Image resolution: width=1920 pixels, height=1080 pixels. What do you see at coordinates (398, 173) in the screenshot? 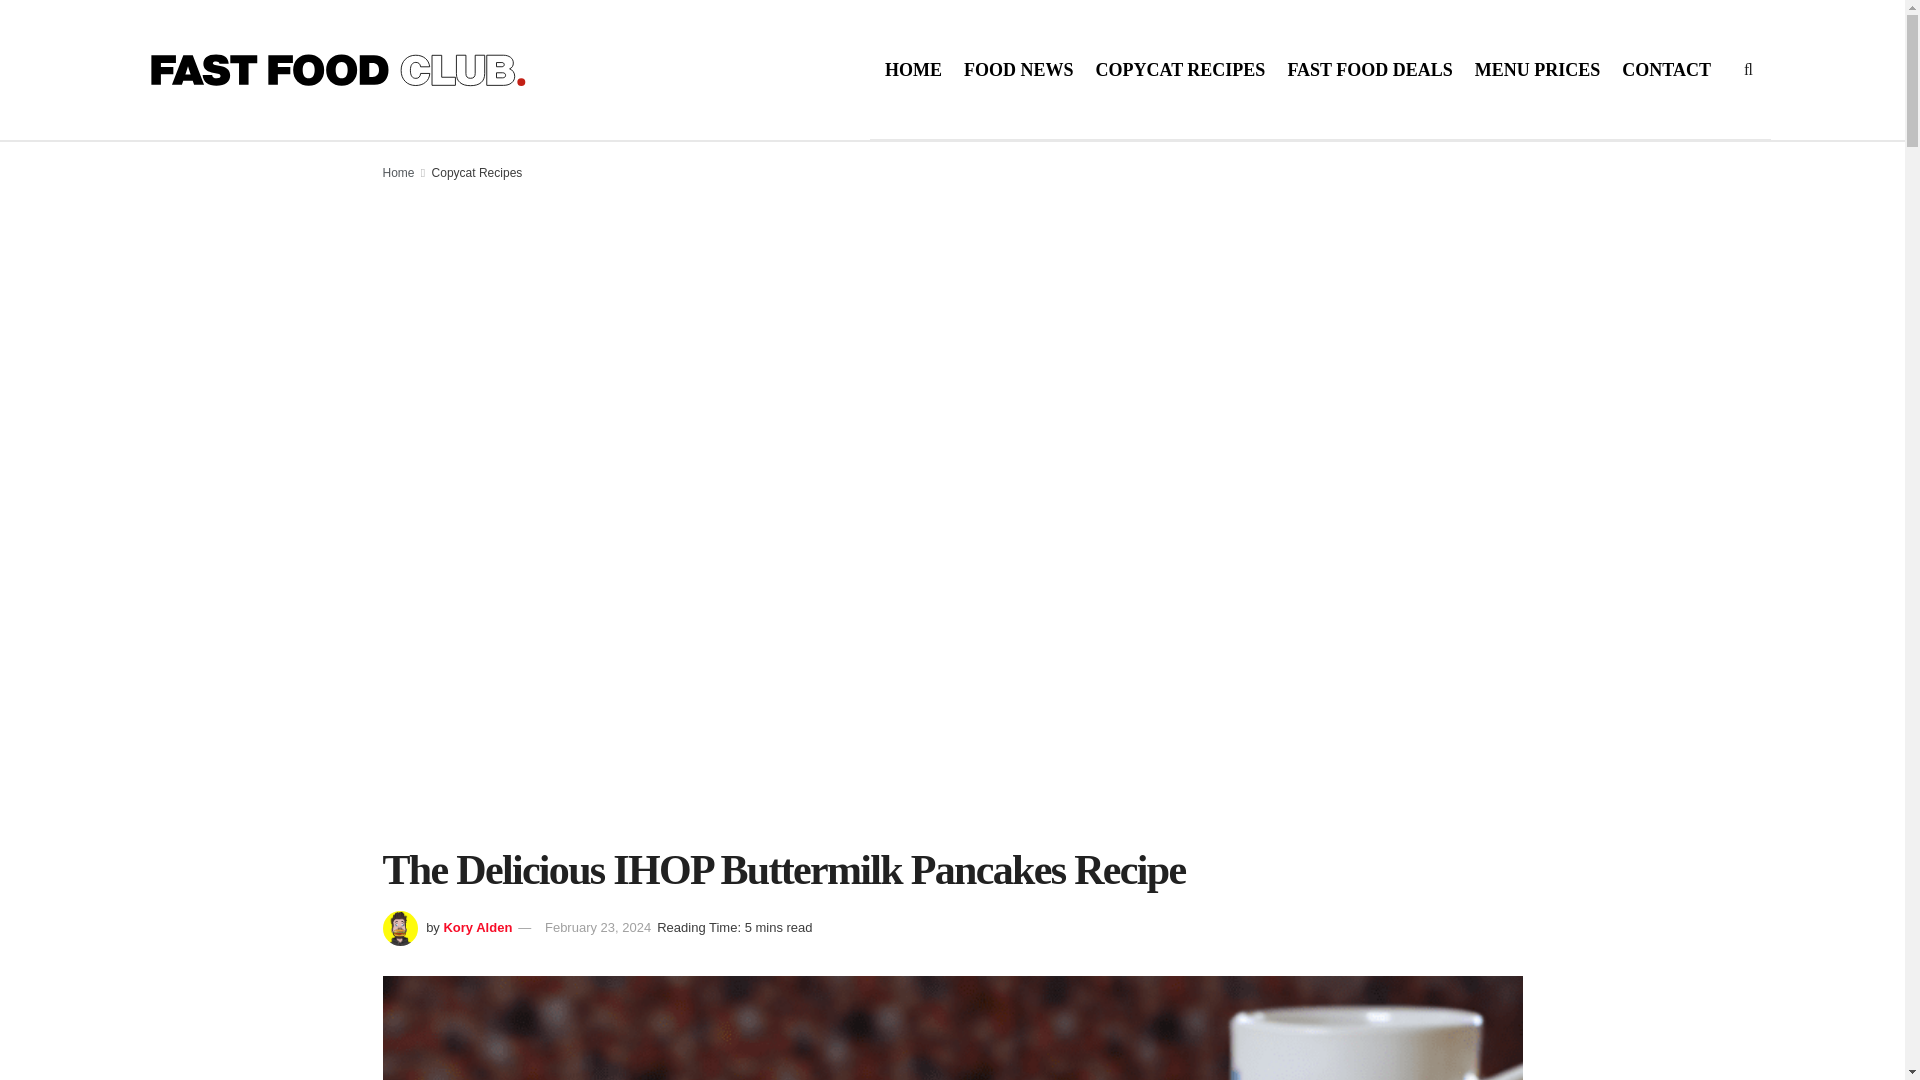
I see `Home` at bounding box center [398, 173].